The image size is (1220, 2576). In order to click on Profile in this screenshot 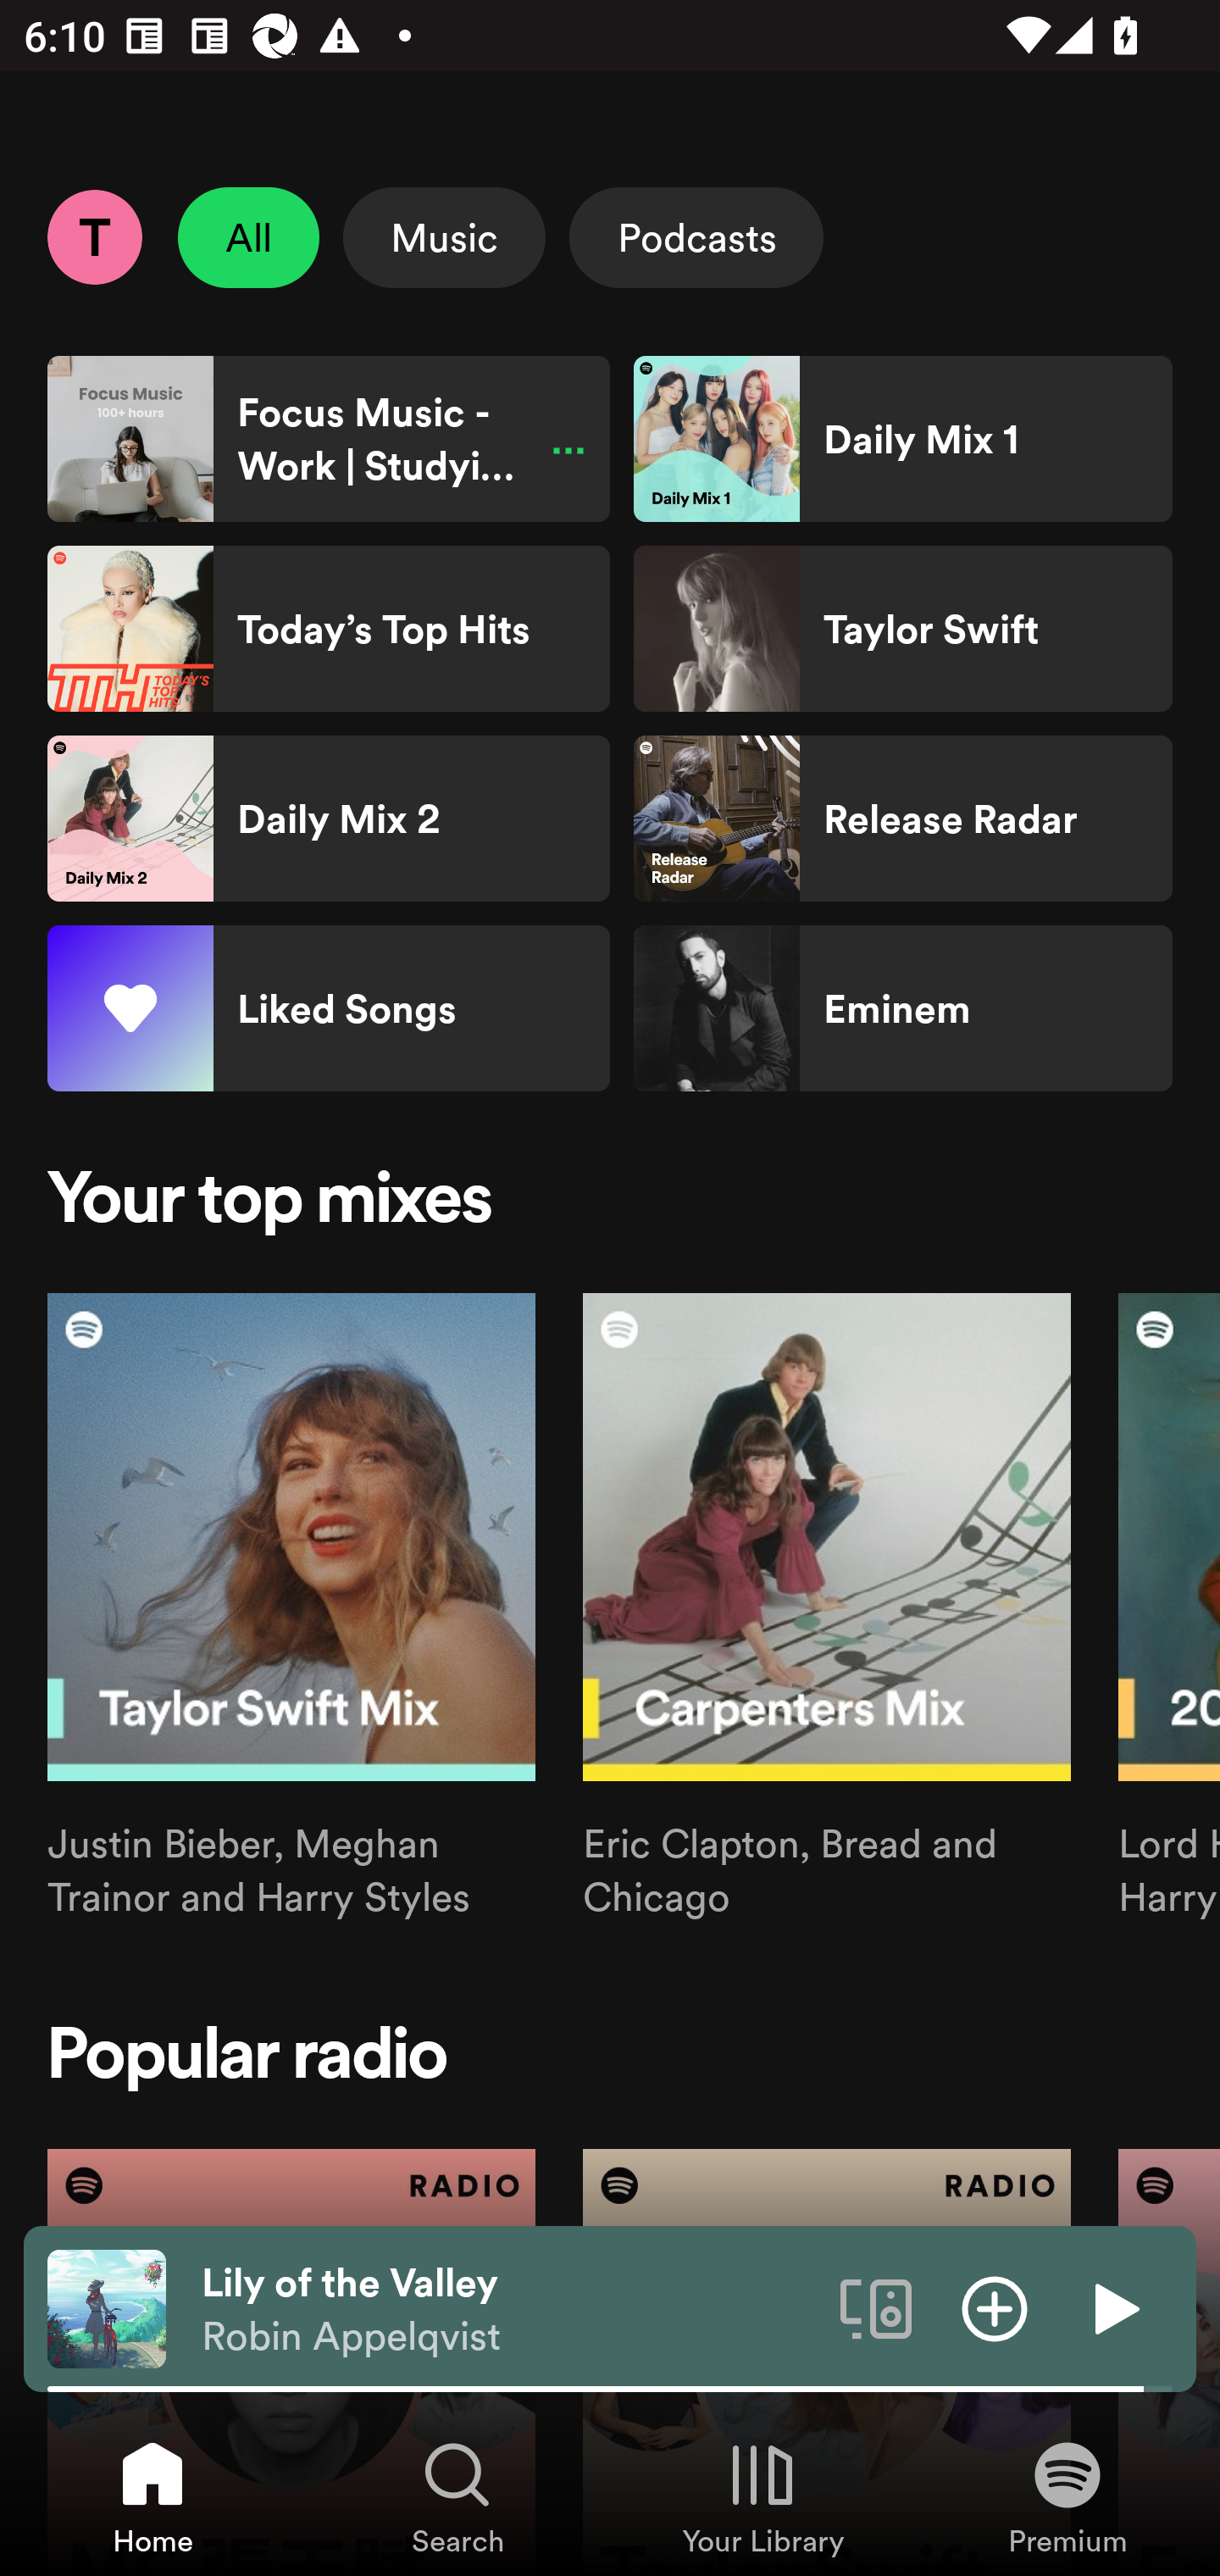, I will do `click(94, 236)`.